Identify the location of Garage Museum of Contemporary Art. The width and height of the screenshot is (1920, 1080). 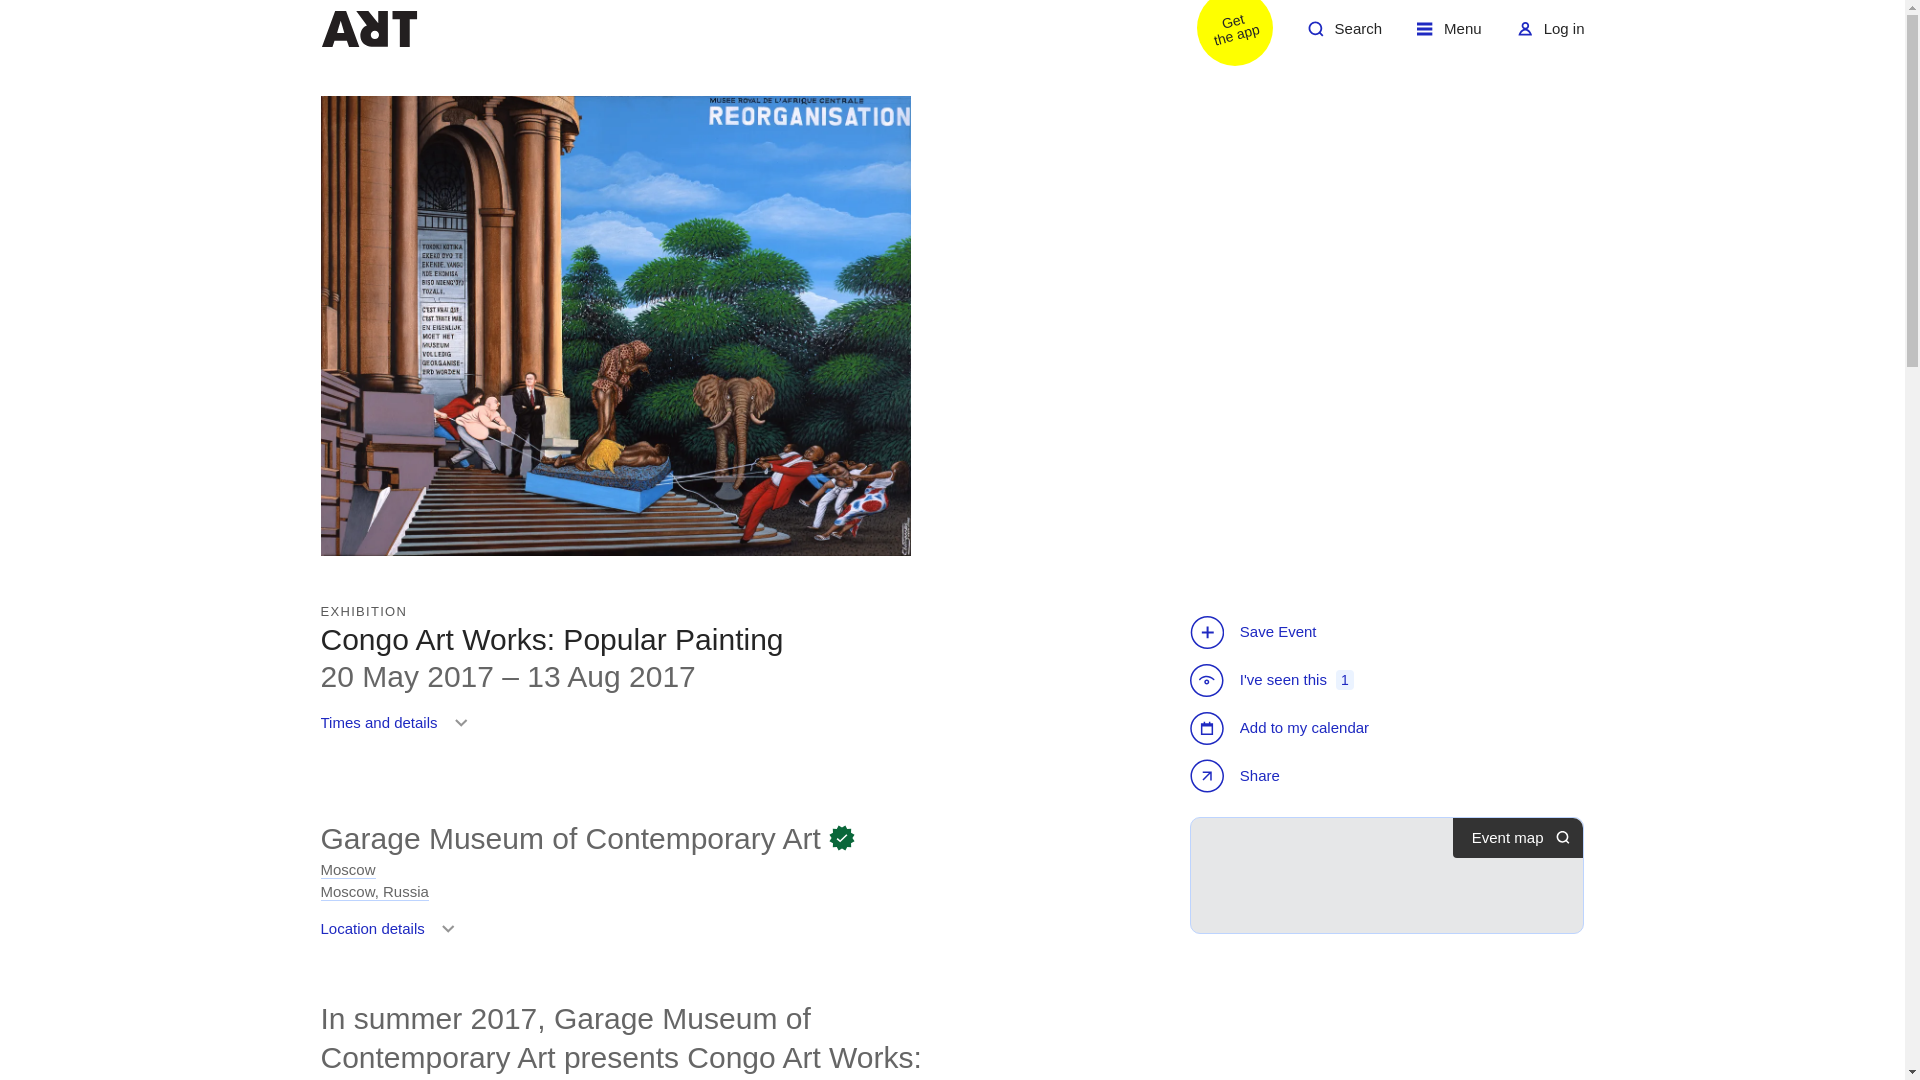
(1282, 728).